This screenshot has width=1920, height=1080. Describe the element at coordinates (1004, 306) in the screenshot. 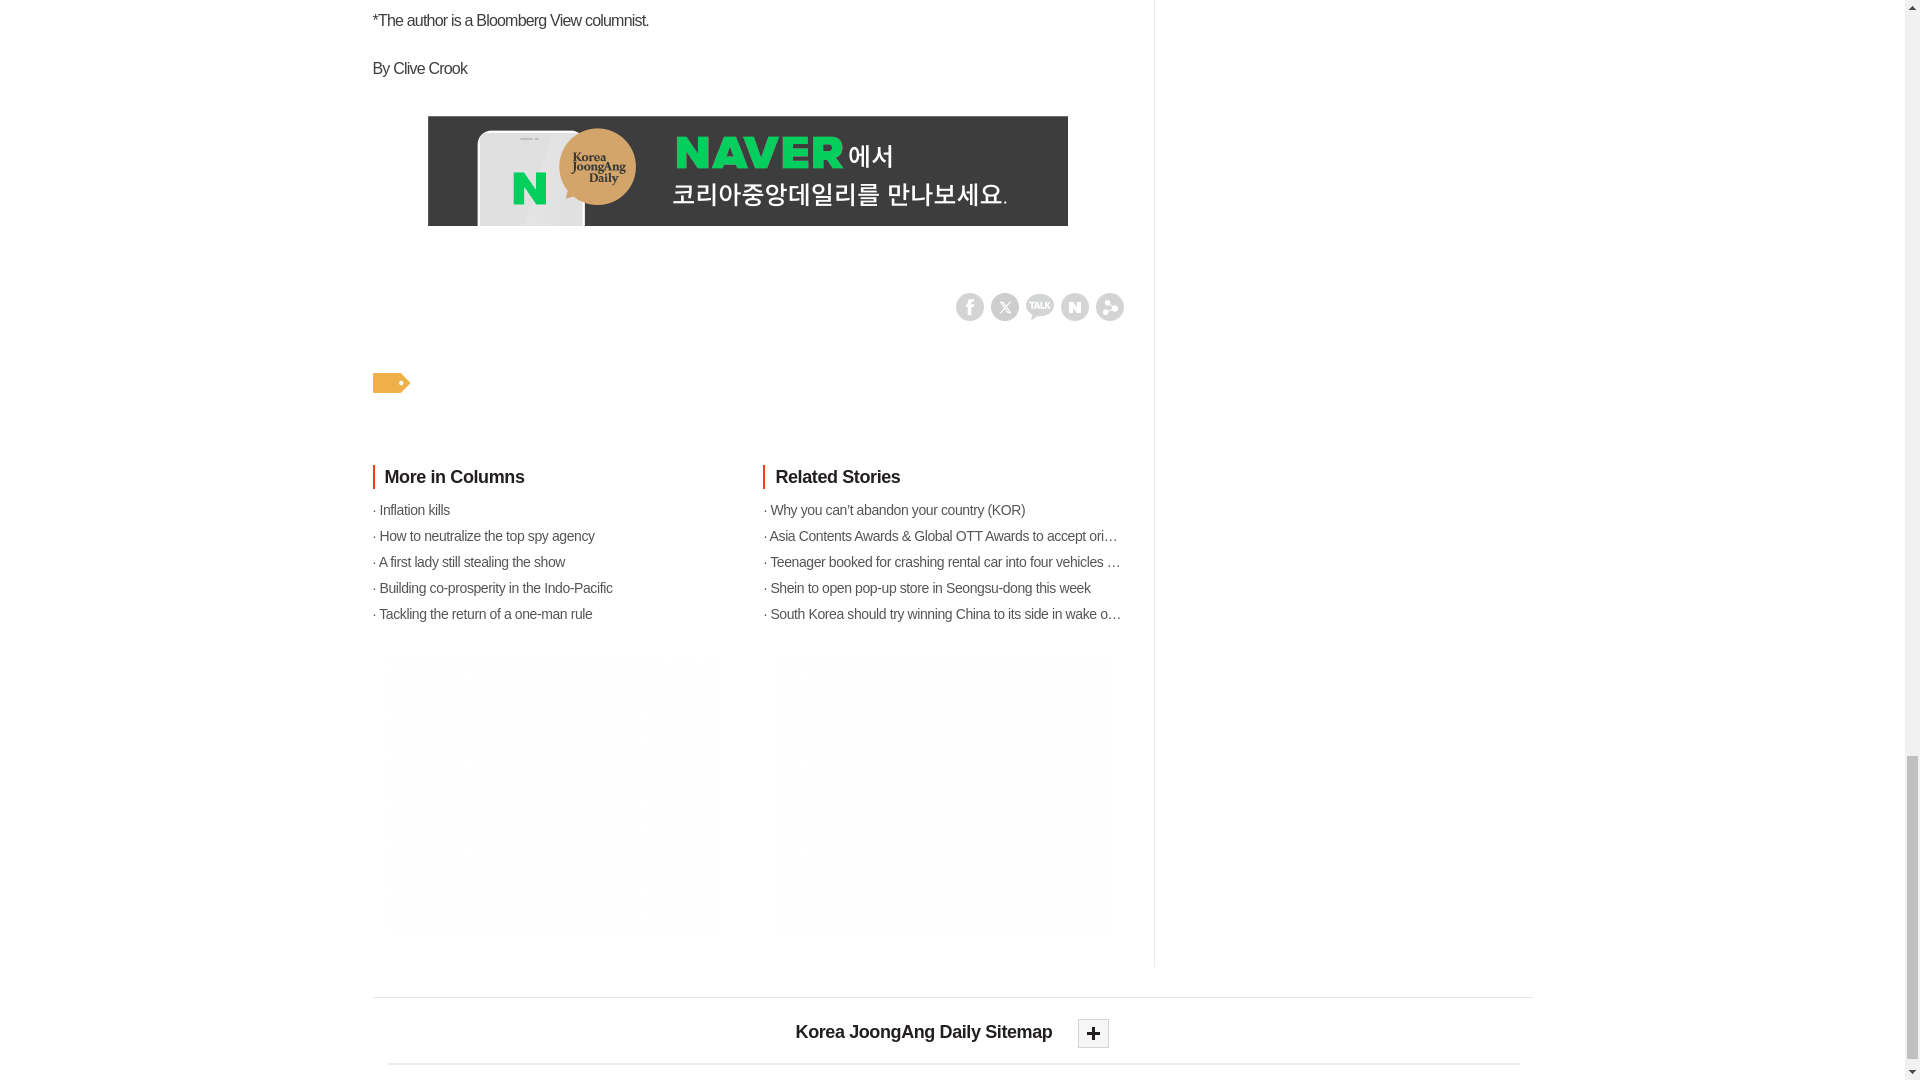

I see `Share to Twitter New Window` at that location.